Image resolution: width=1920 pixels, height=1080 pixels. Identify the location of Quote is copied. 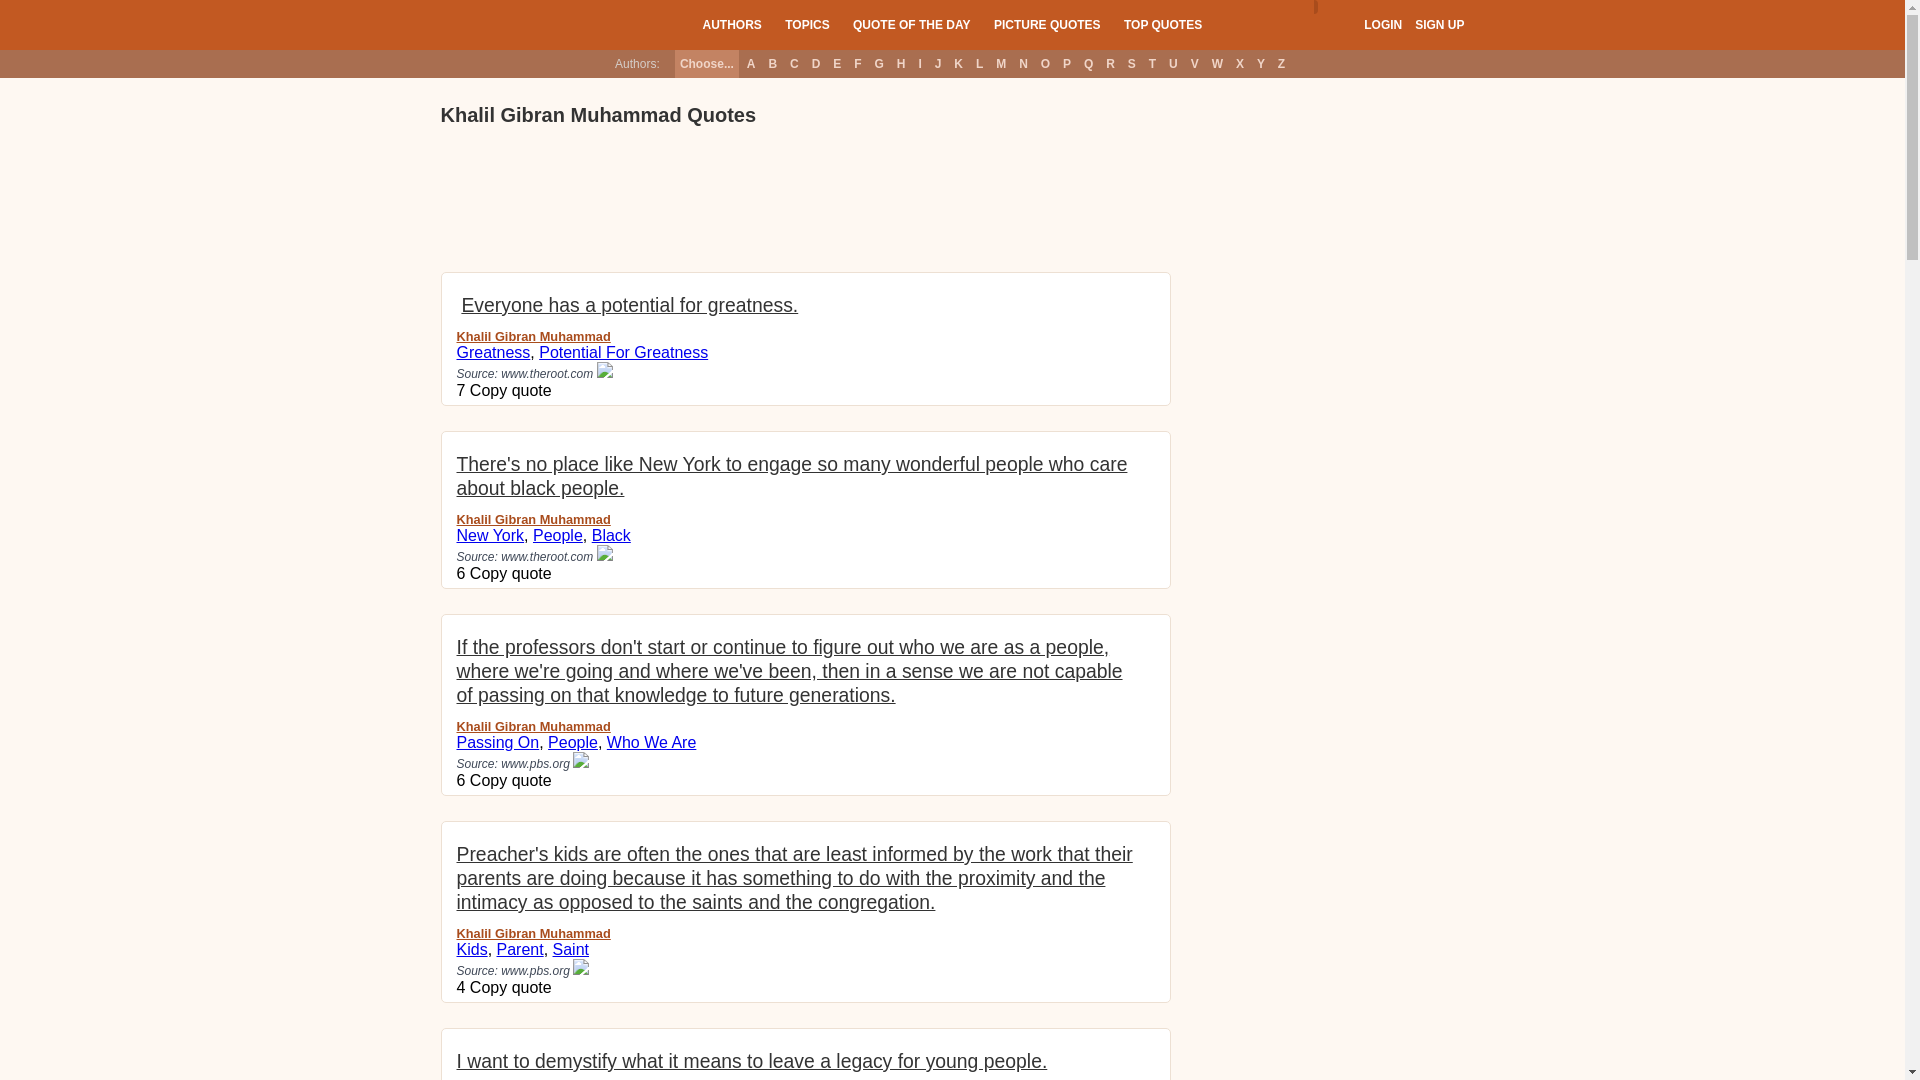
(511, 390).